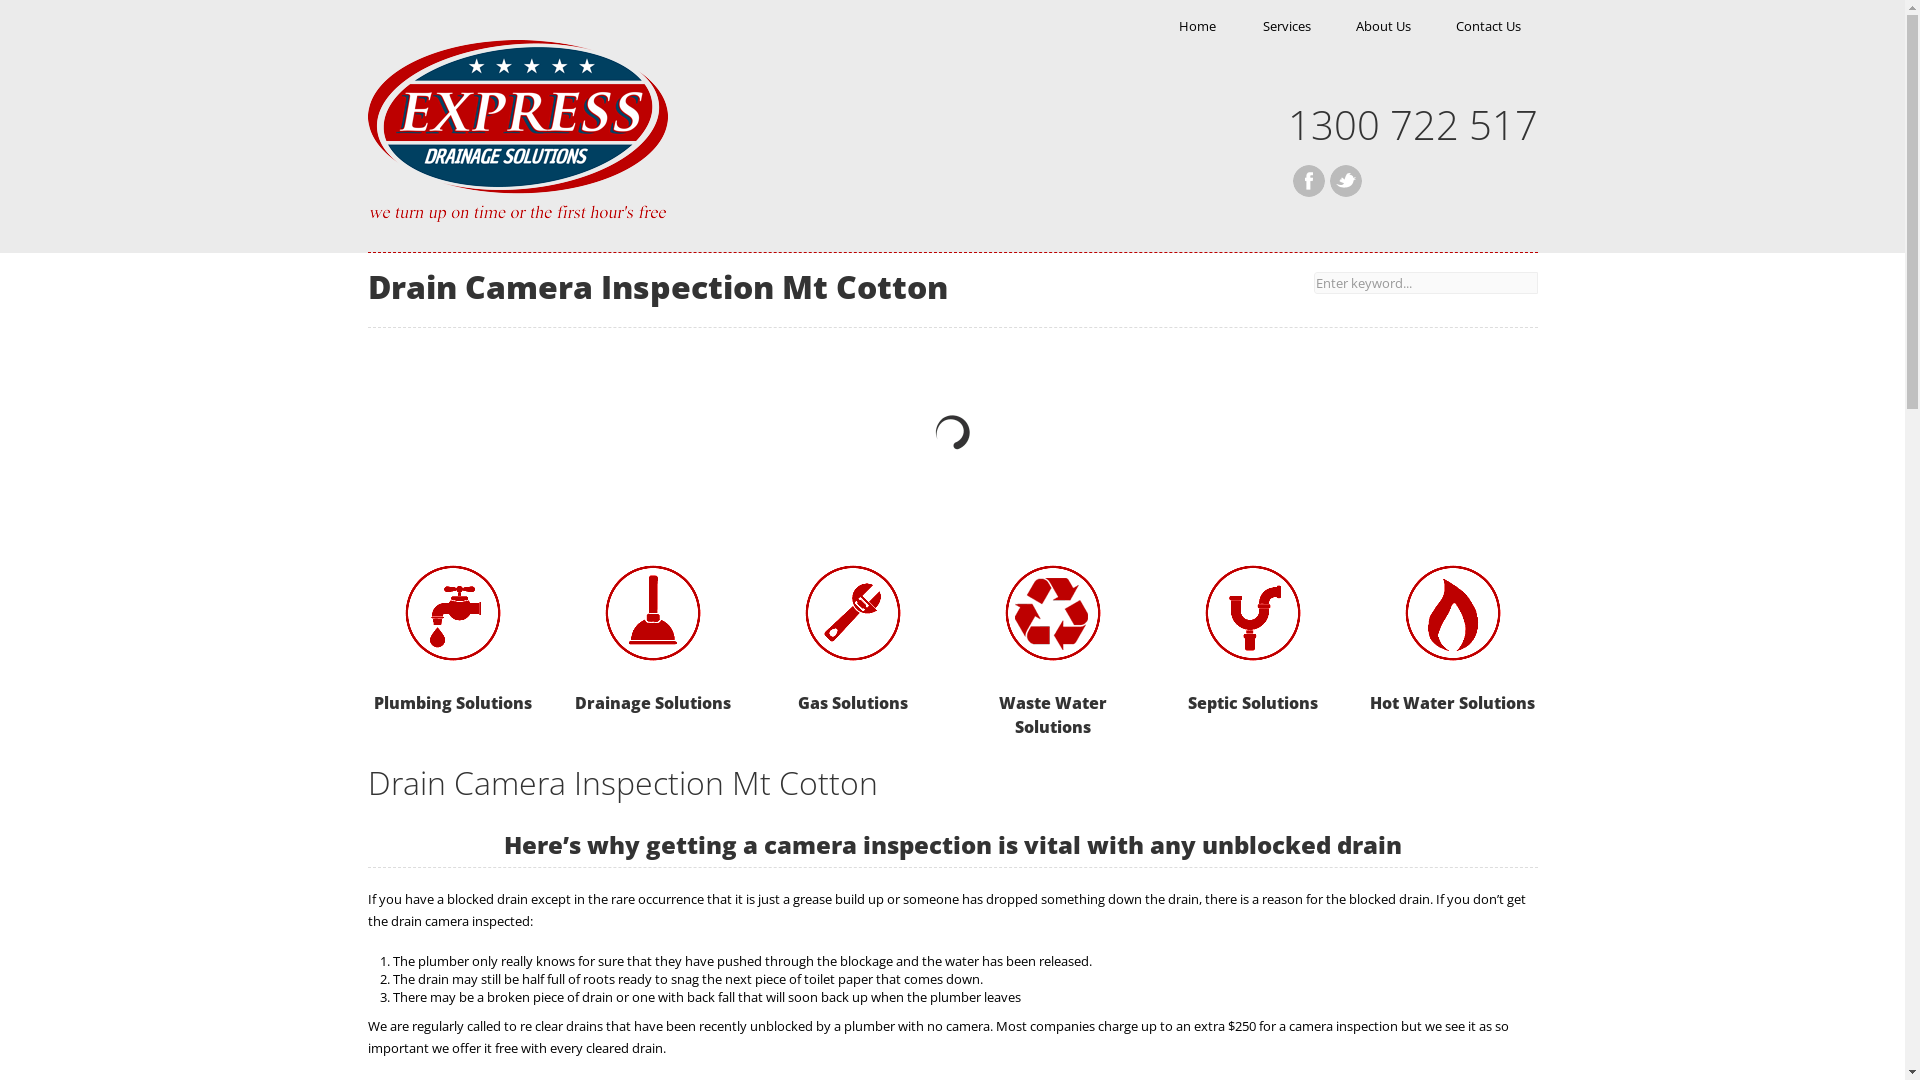 The height and width of the screenshot is (1080, 1920). I want to click on Twitter, so click(1346, 181).